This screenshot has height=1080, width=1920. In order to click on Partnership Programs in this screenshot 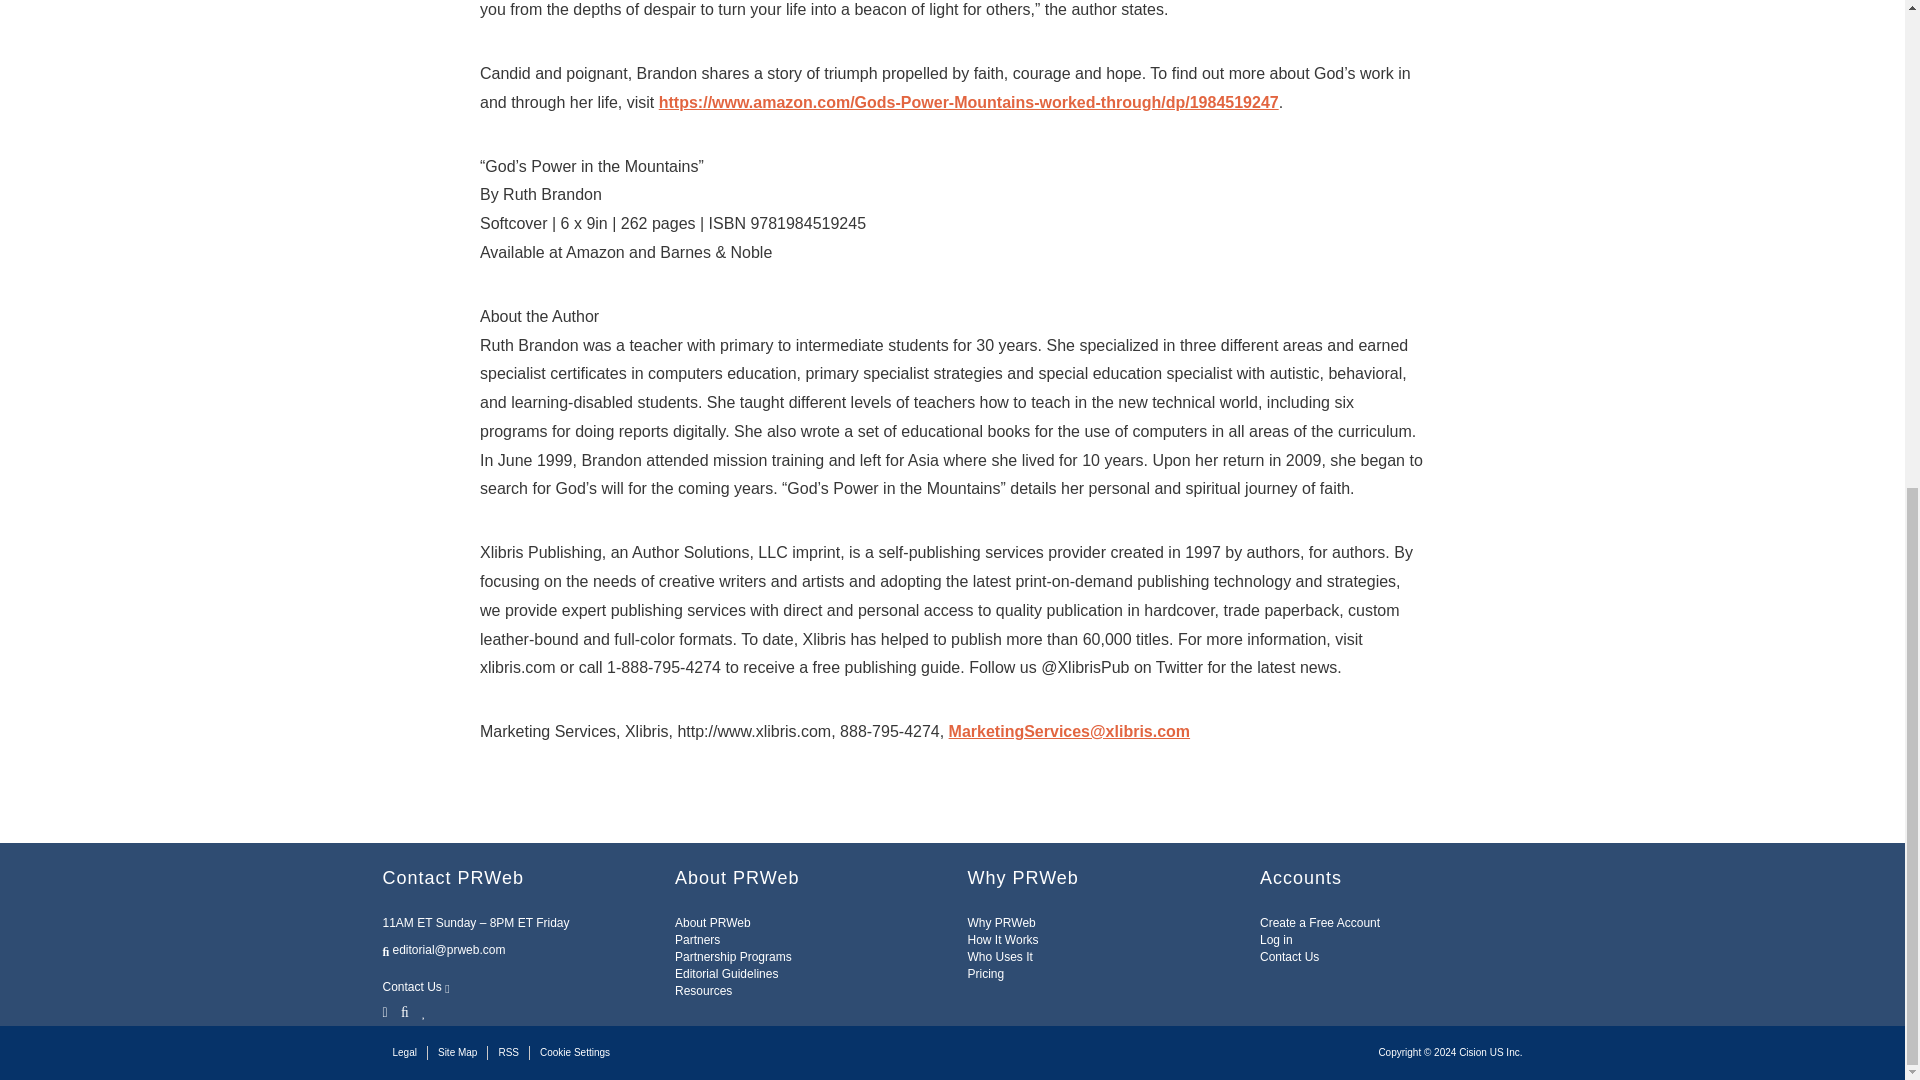, I will do `click(733, 957)`.